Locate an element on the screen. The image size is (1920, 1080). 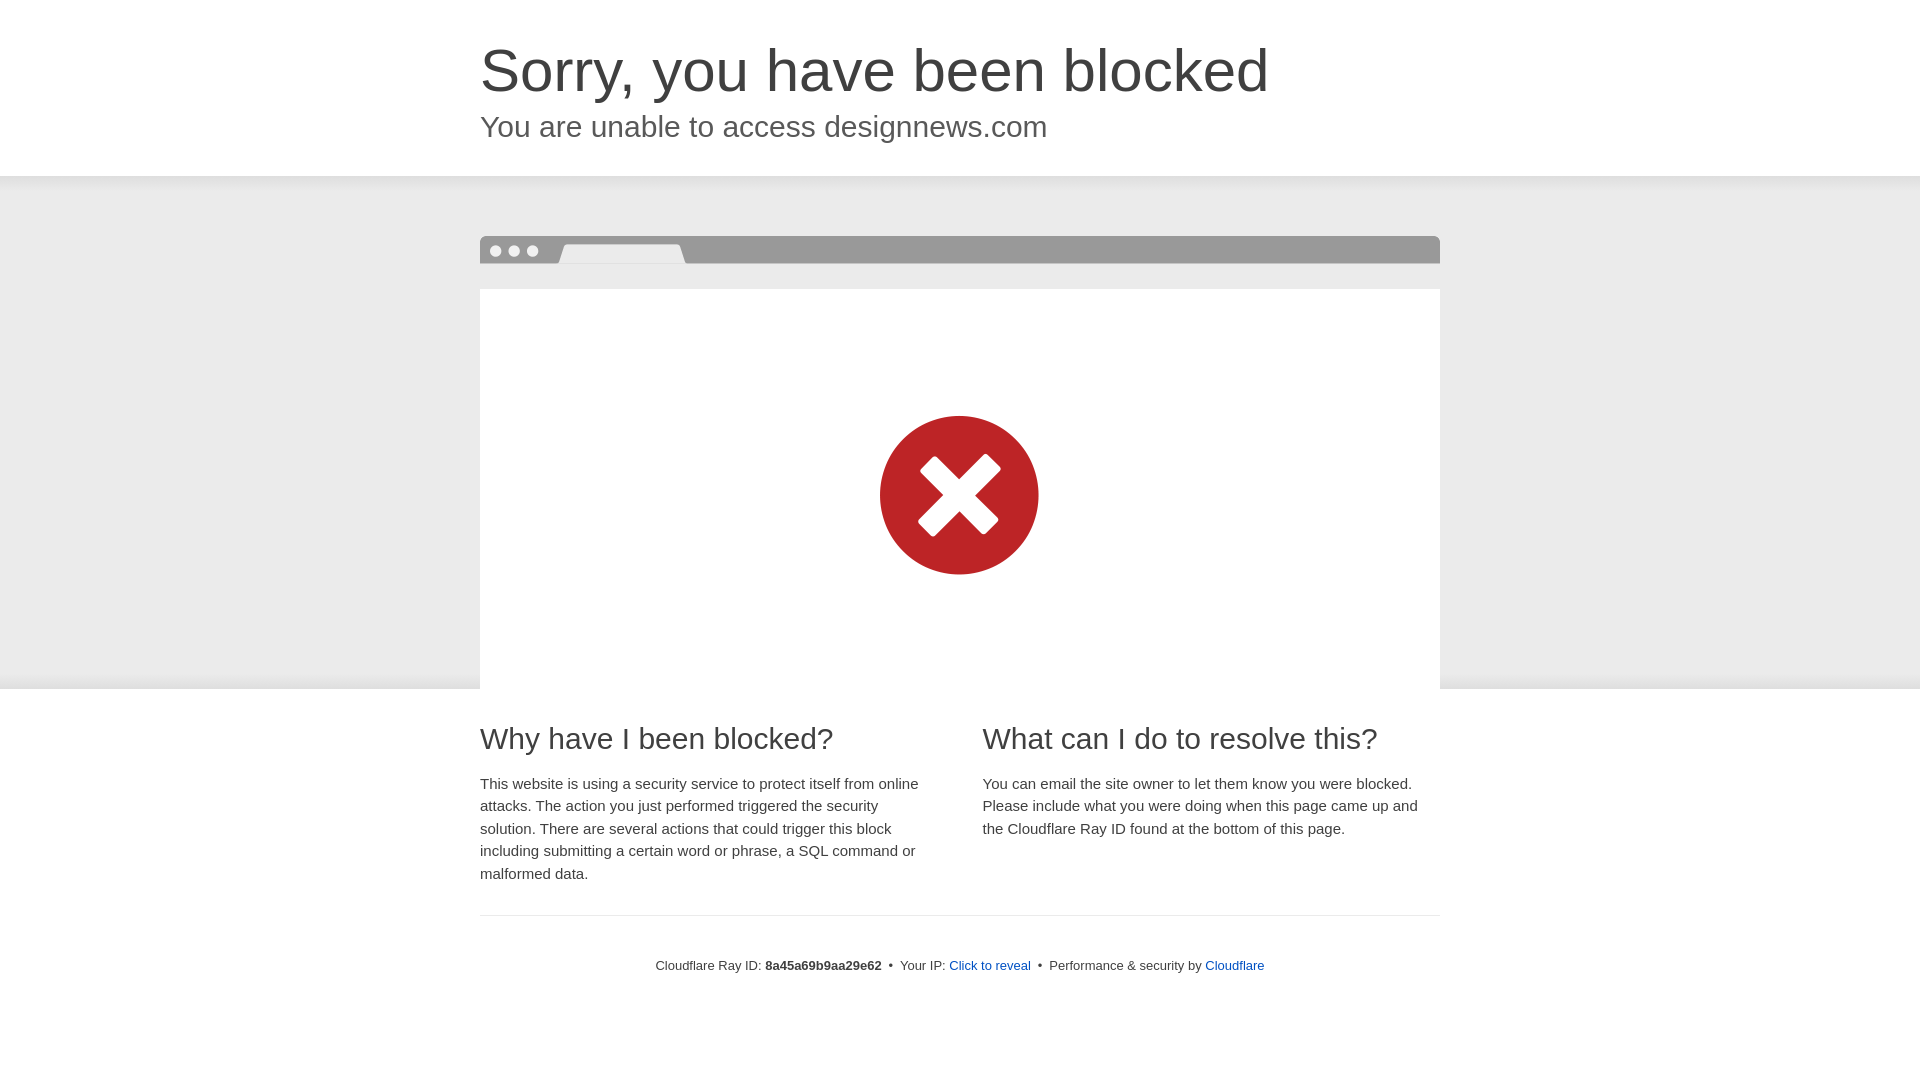
Cloudflare is located at coordinates (1234, 965).